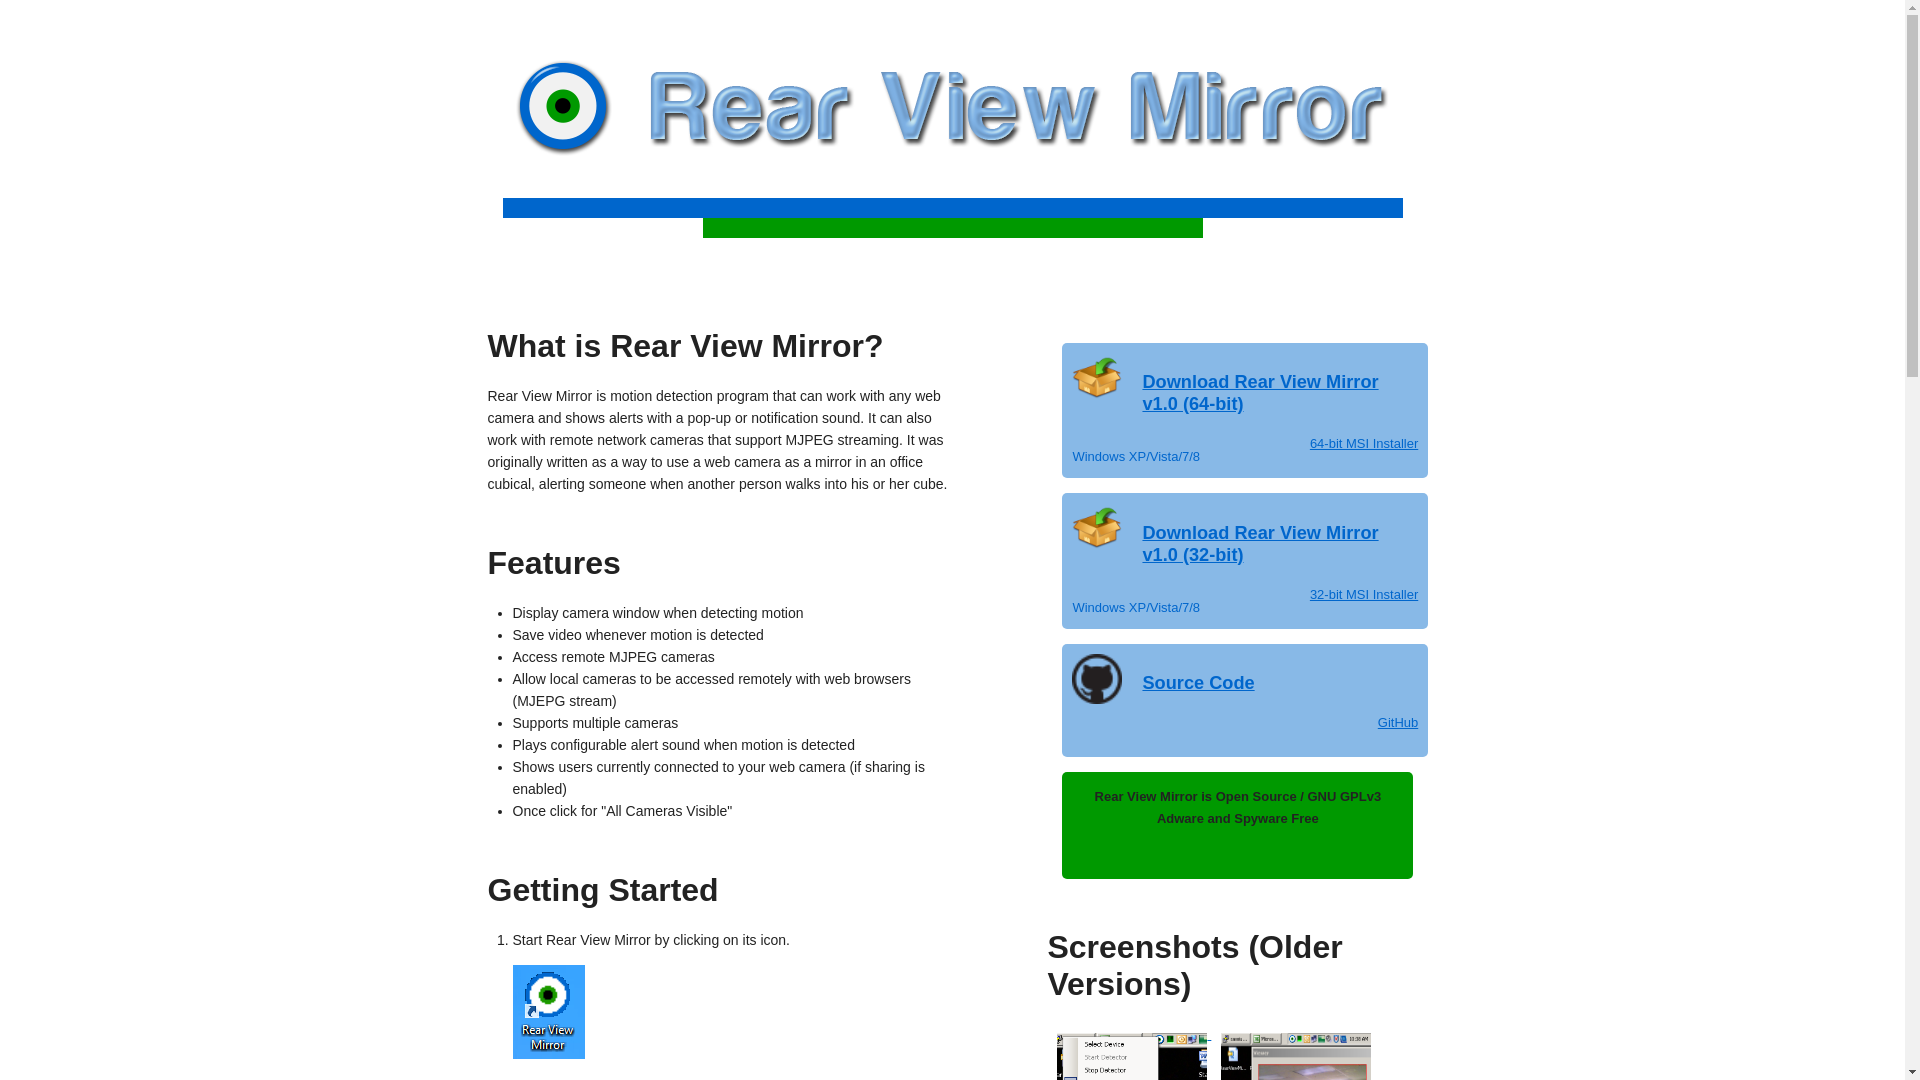 The height and width of the screenshot is (1080, 1920). Describe the element at coordinates (1291, 1034) in the screenshot. I see `Viewer Window` at that location.